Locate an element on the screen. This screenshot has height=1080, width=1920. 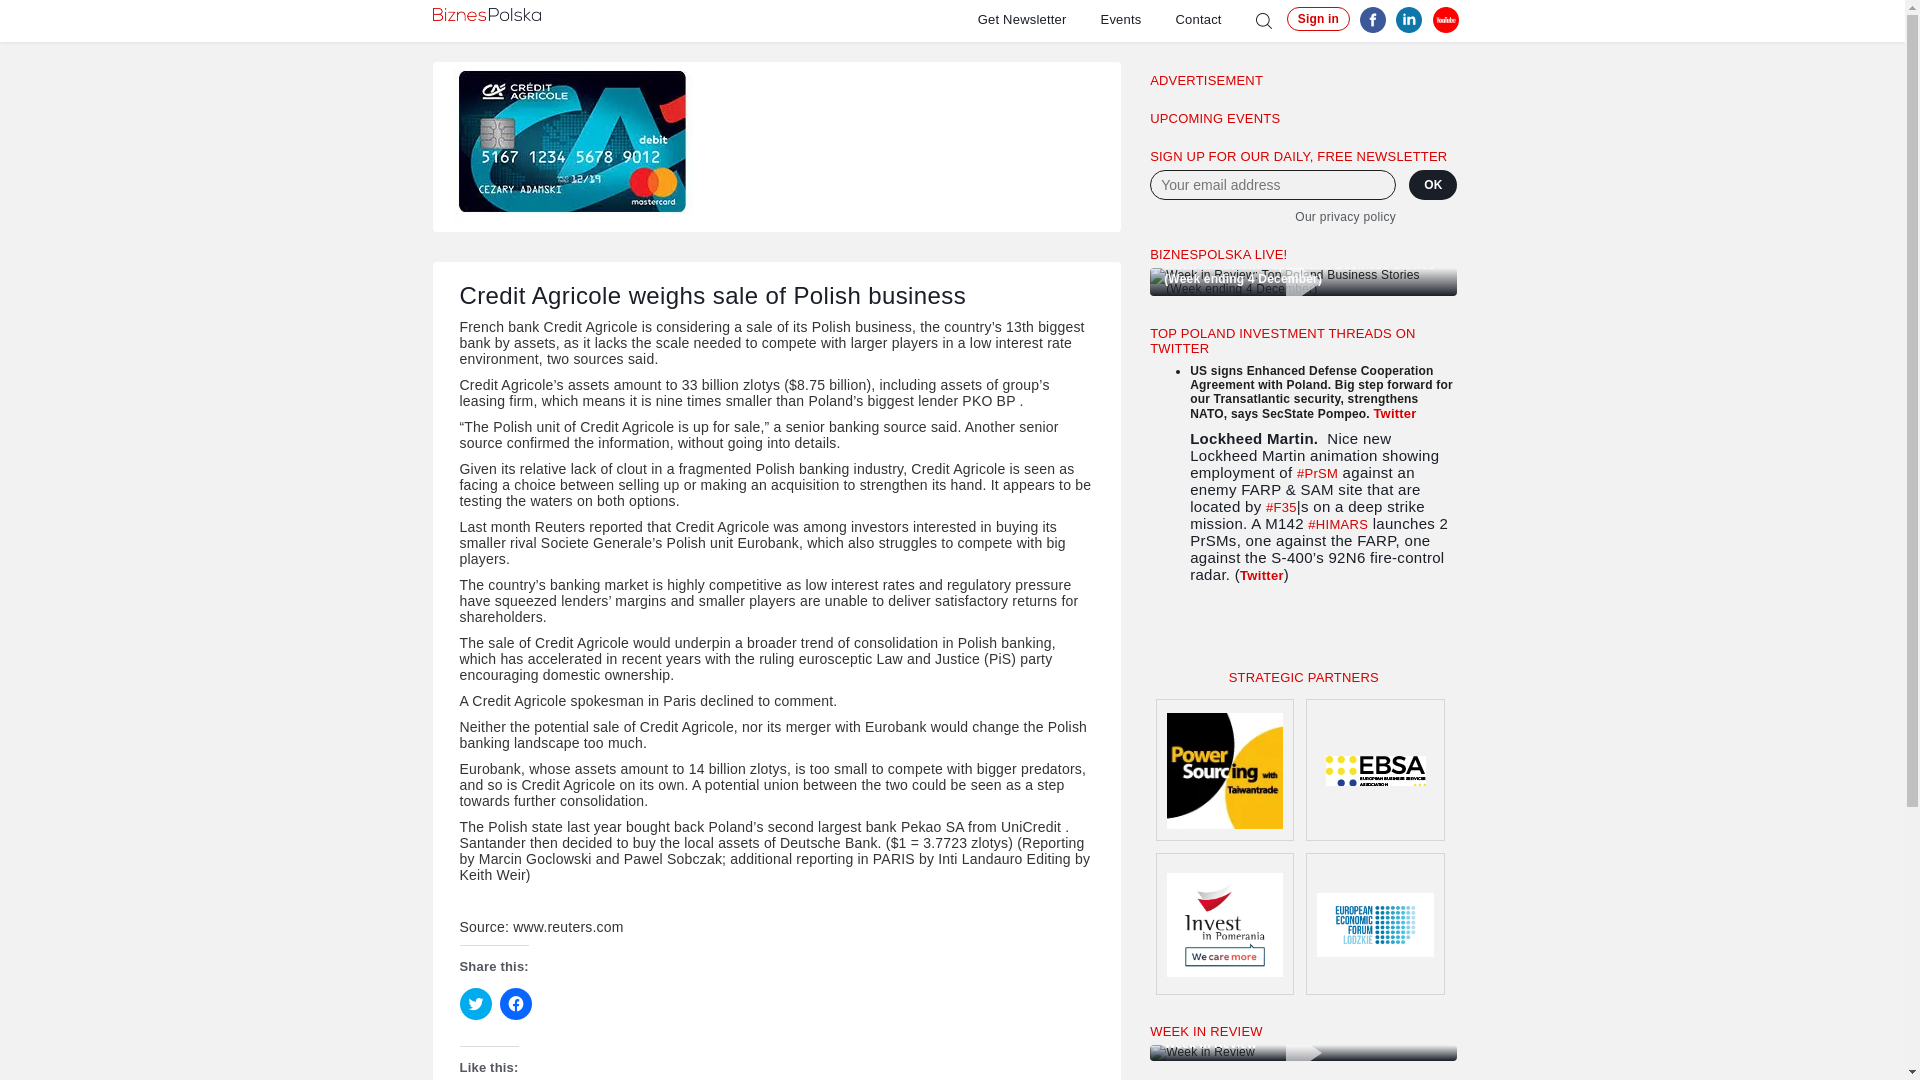
OK is located at coordinates (1433, 184).